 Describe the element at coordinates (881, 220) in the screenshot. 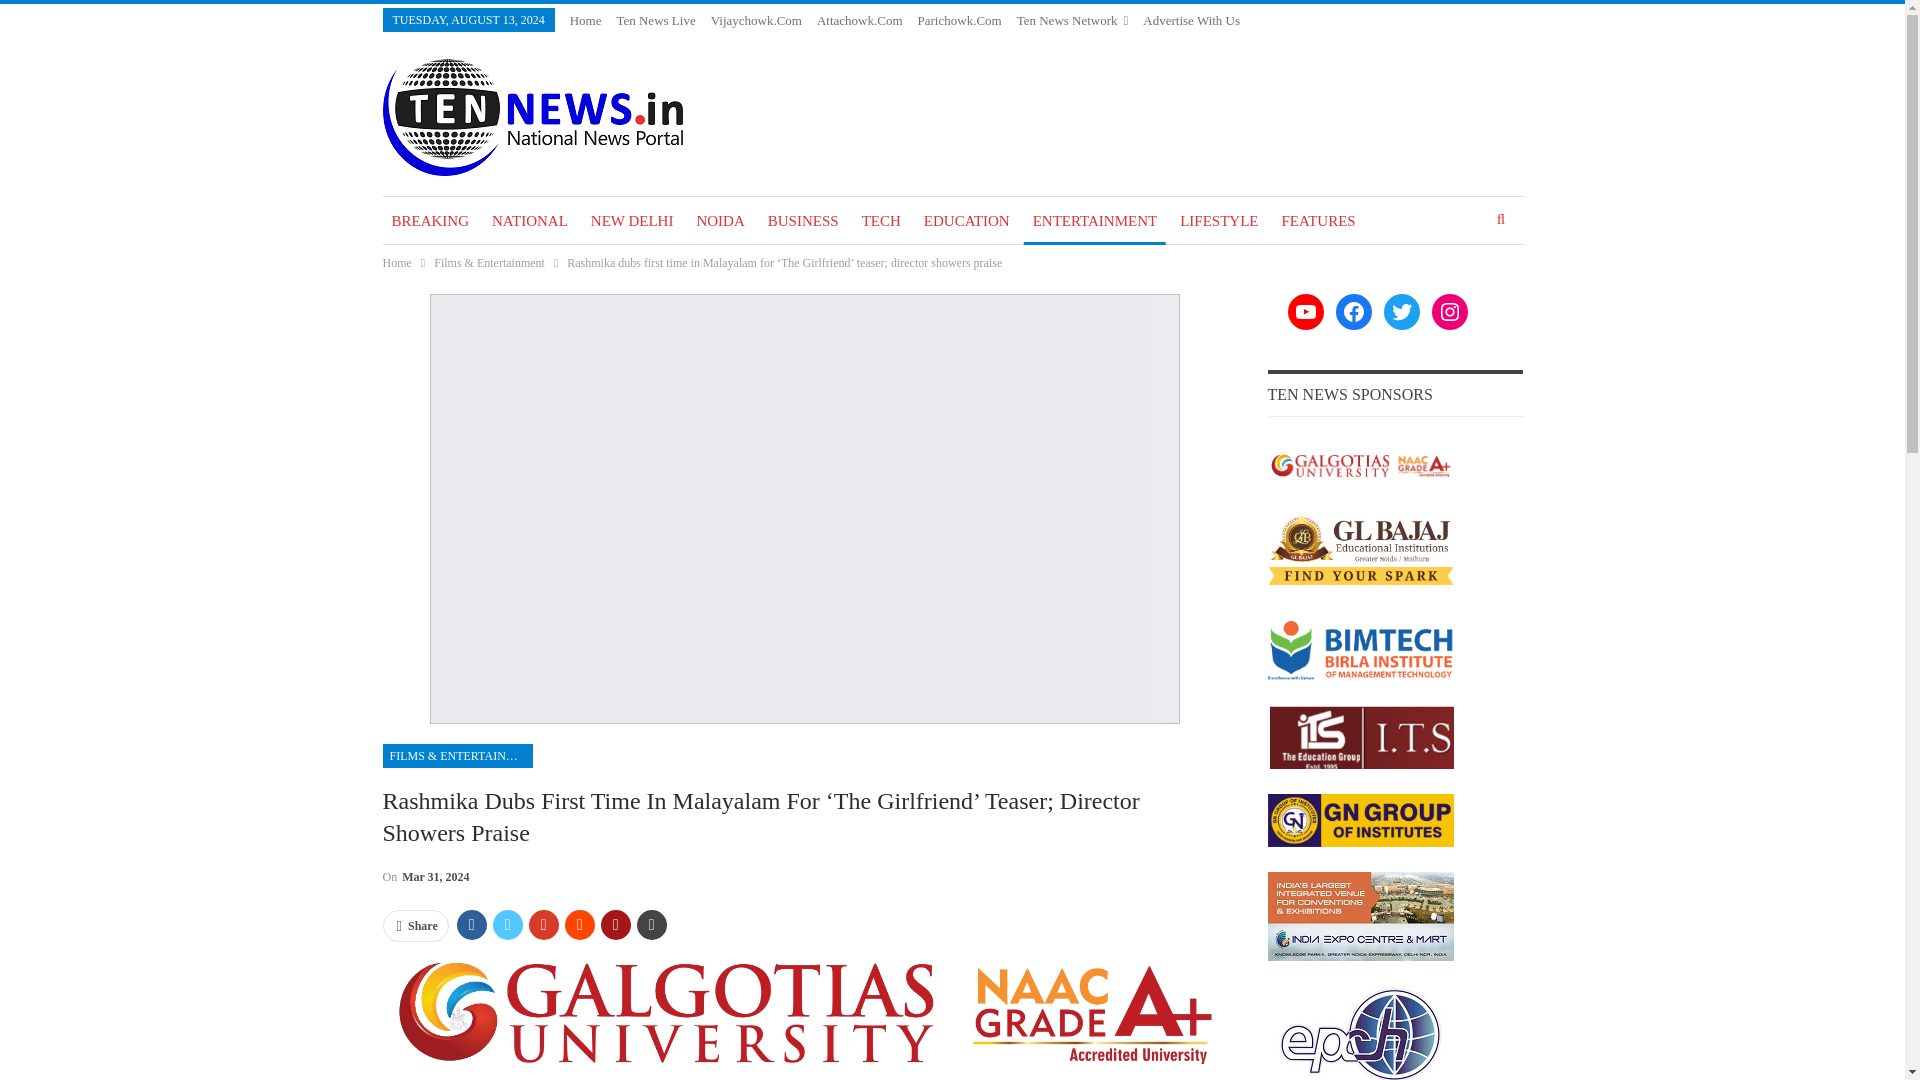

I see `TECH` at that location.